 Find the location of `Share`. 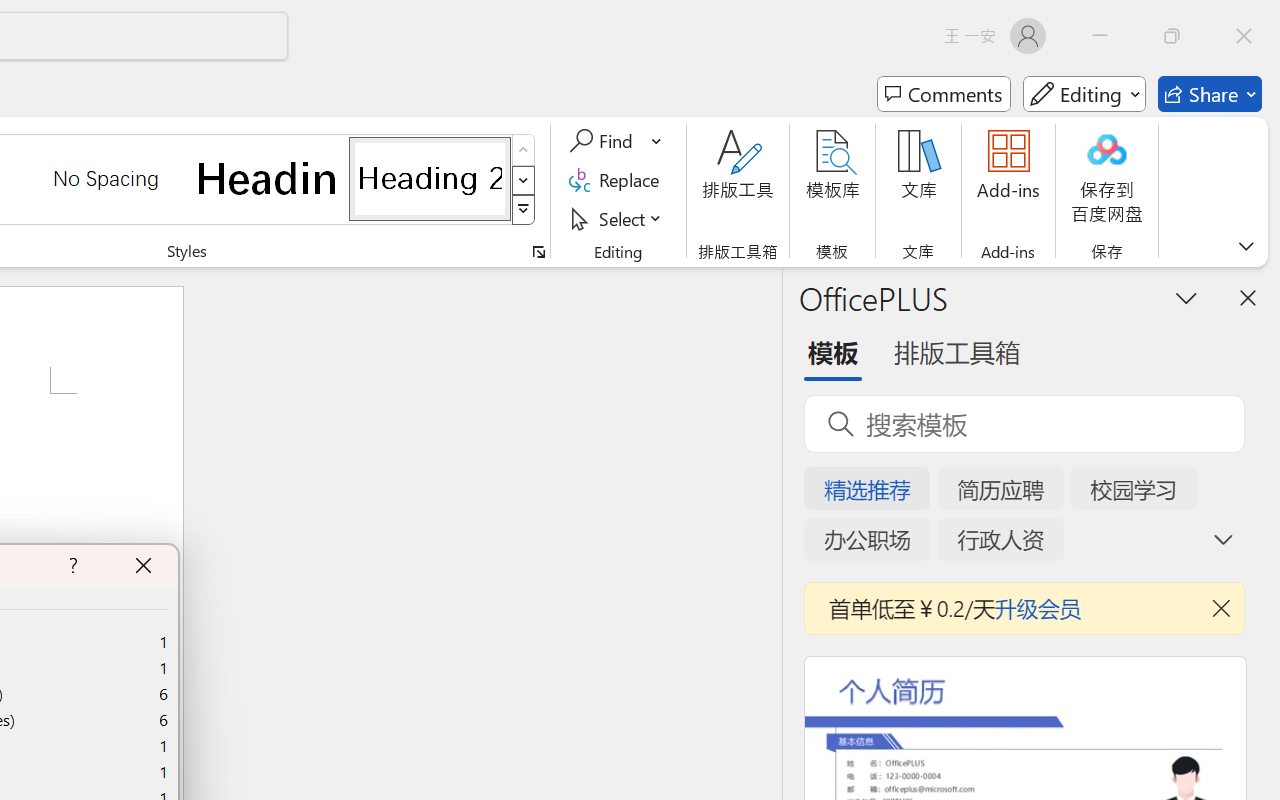

Share is located at coordinates (1210, 94).